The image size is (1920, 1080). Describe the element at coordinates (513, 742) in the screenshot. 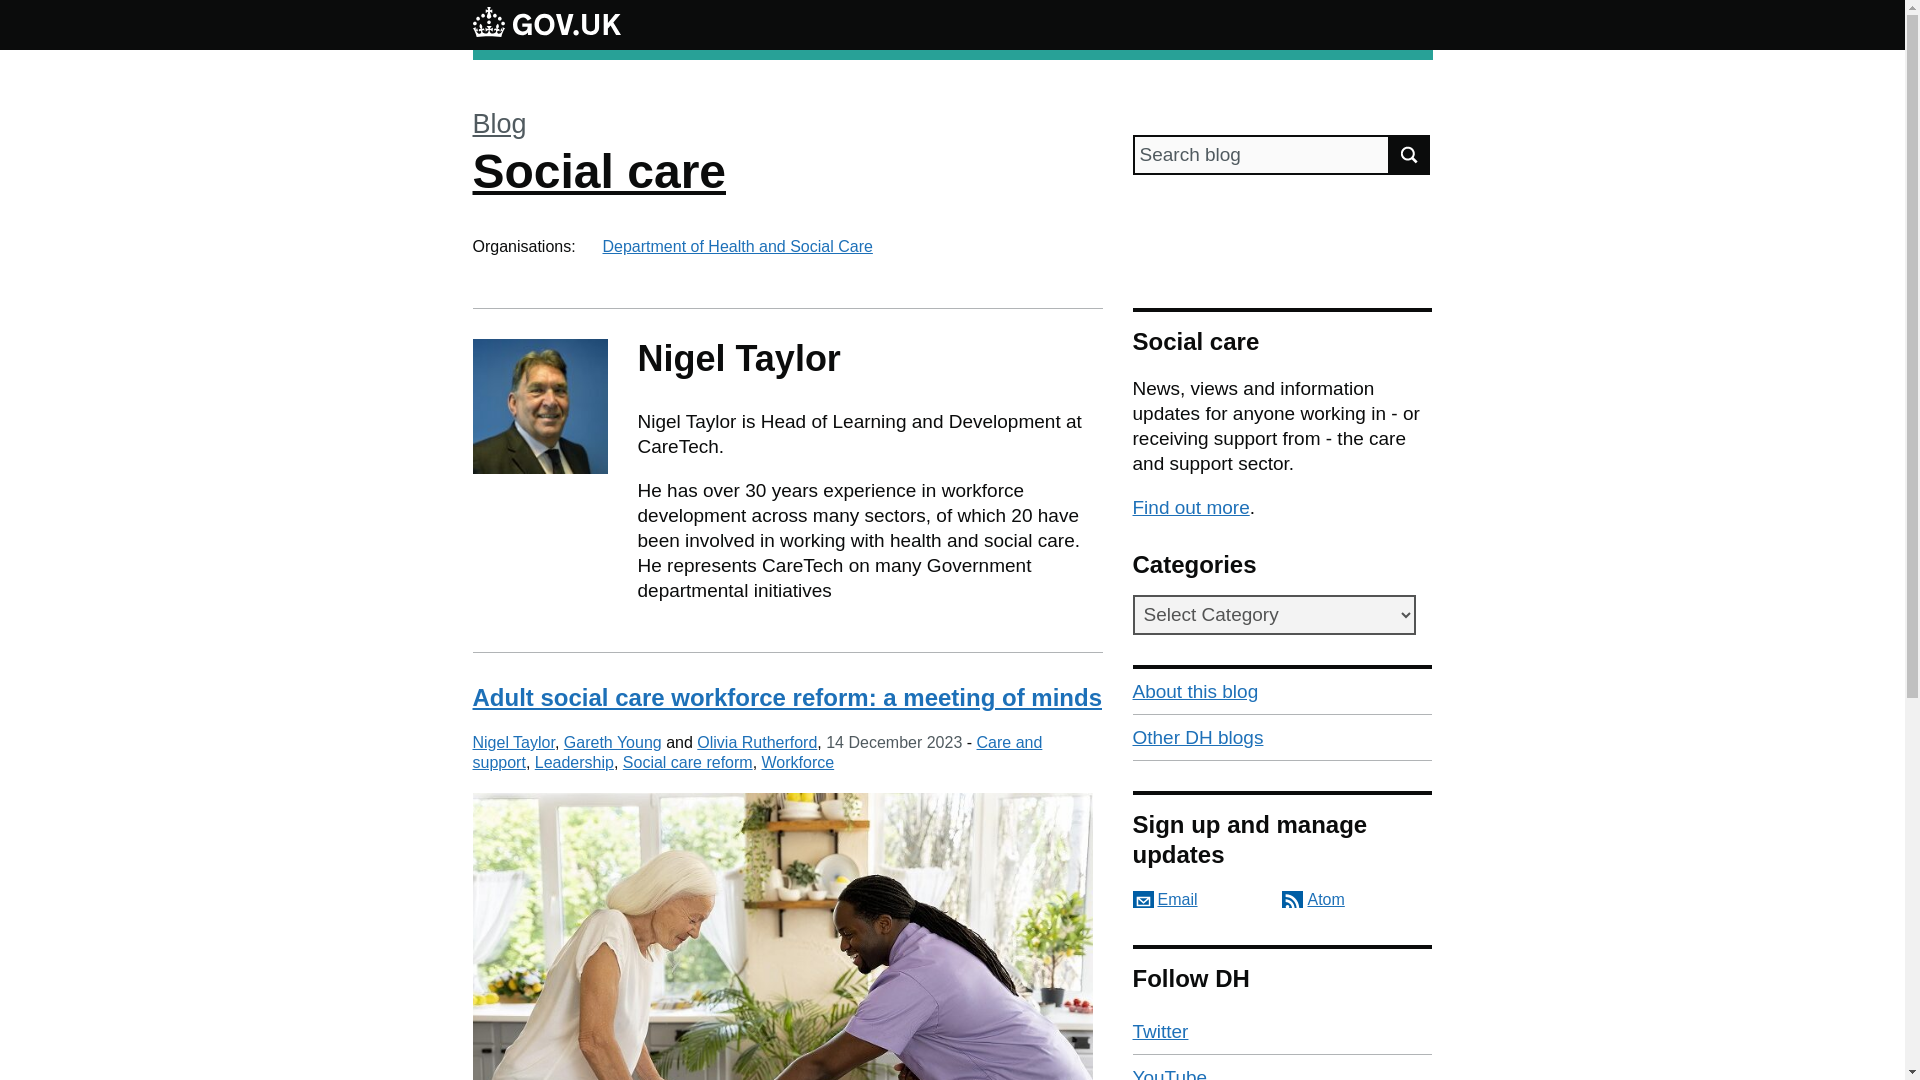

I see `Posts by Nigel Taylor` at that location.